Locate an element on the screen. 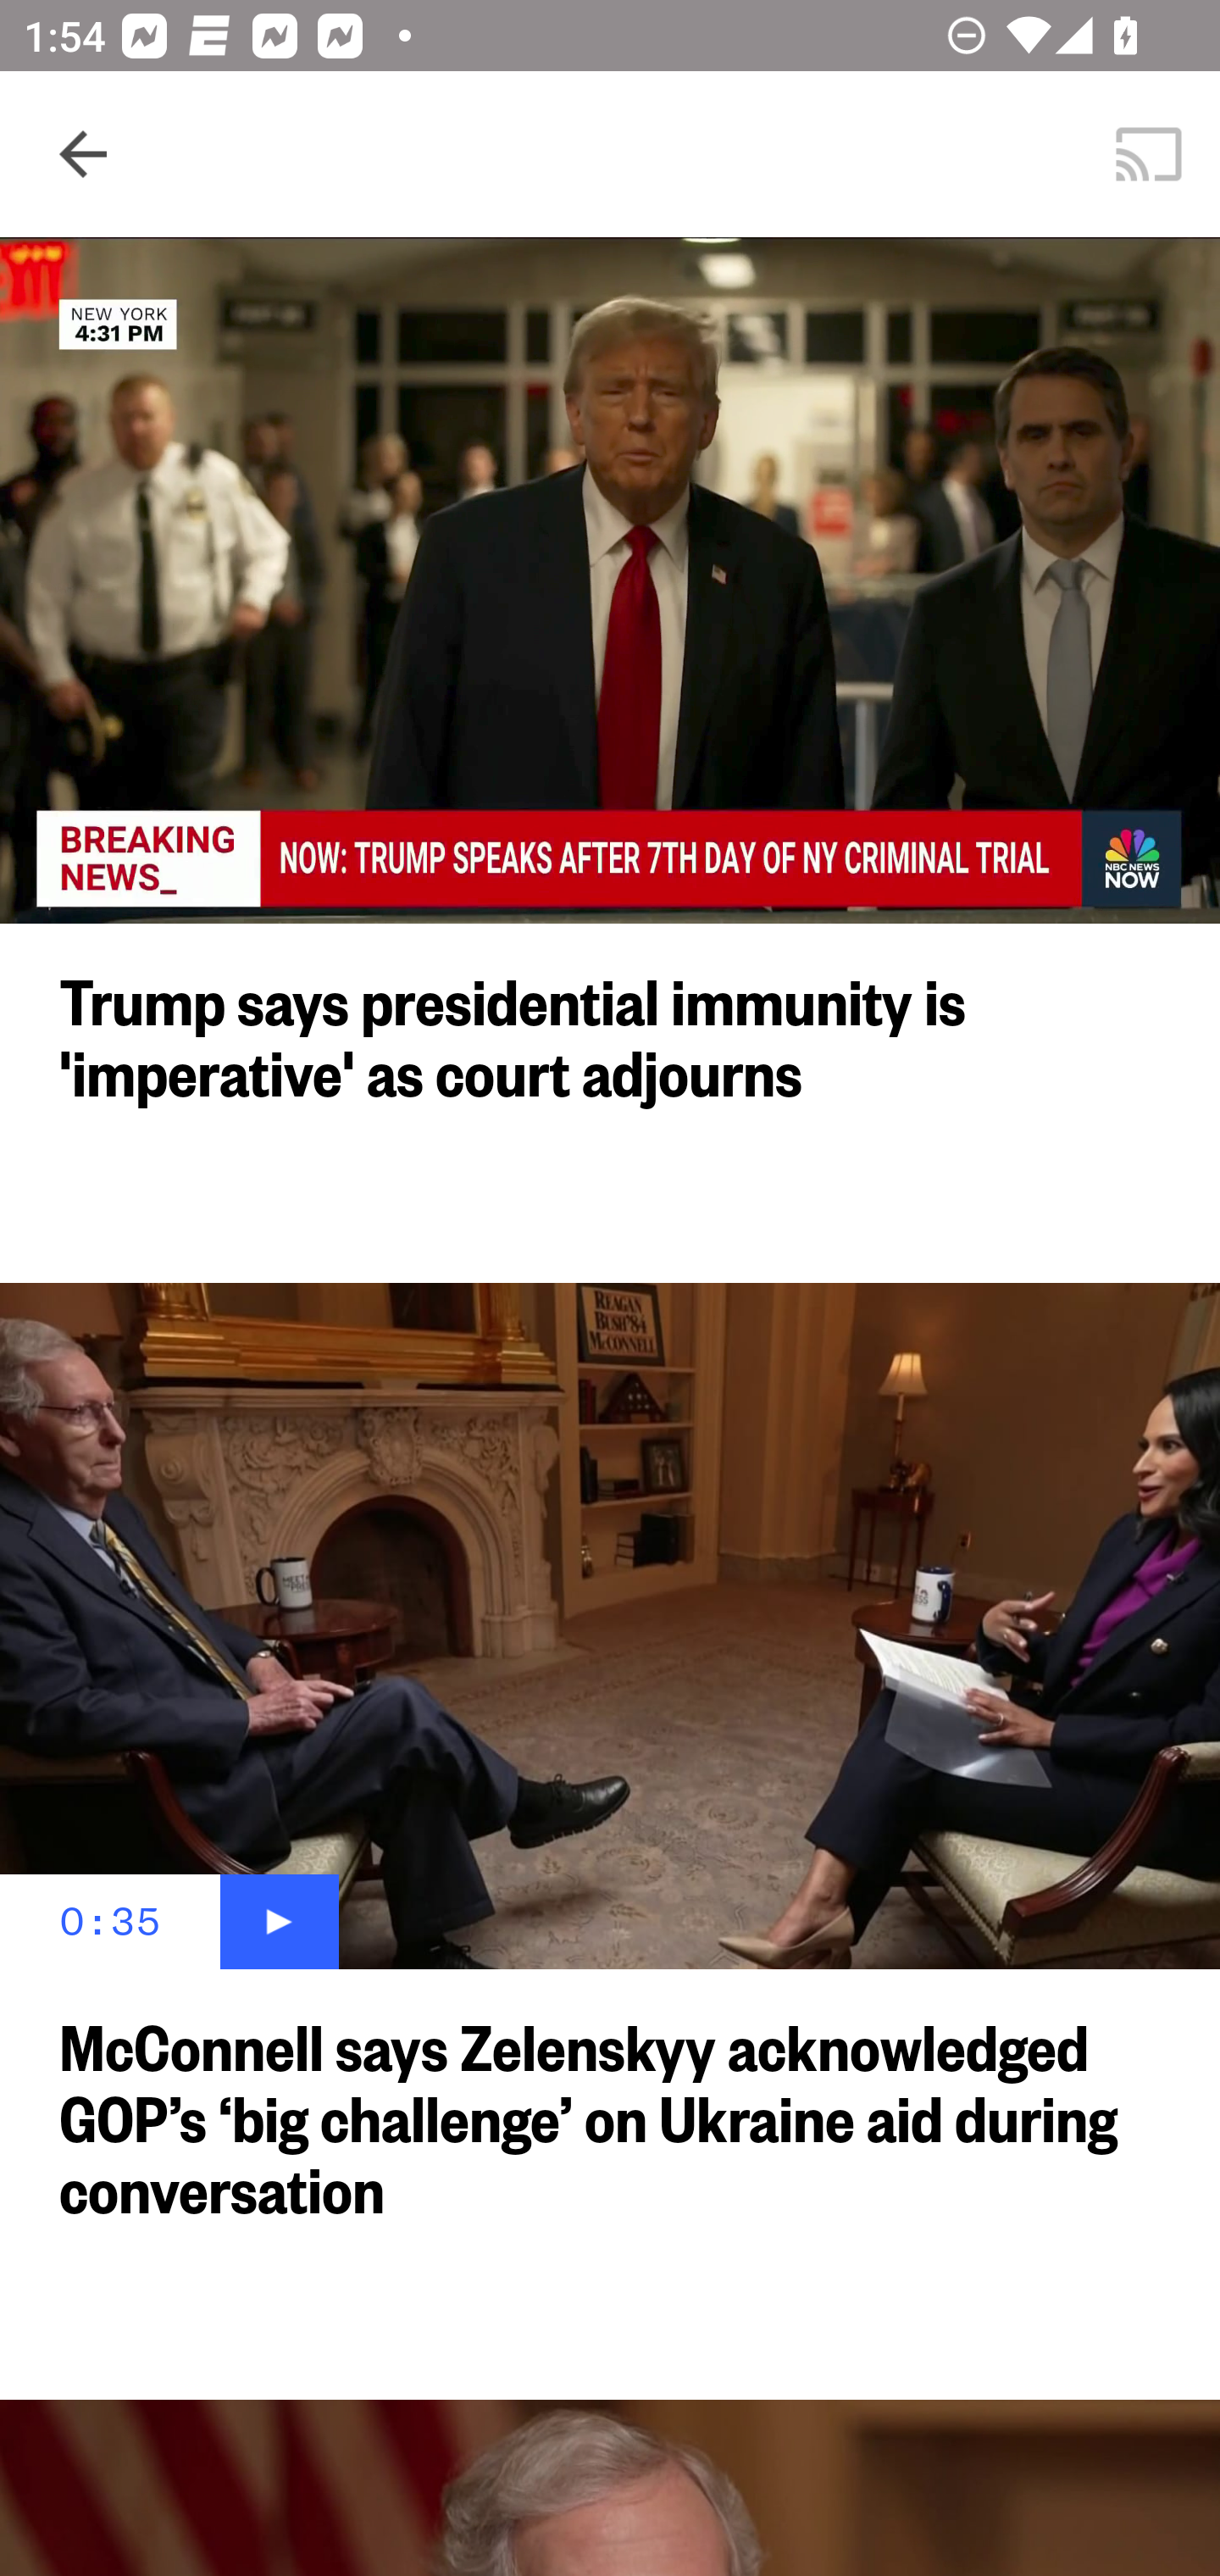  Navigate up is located at coordinates (83, 154).